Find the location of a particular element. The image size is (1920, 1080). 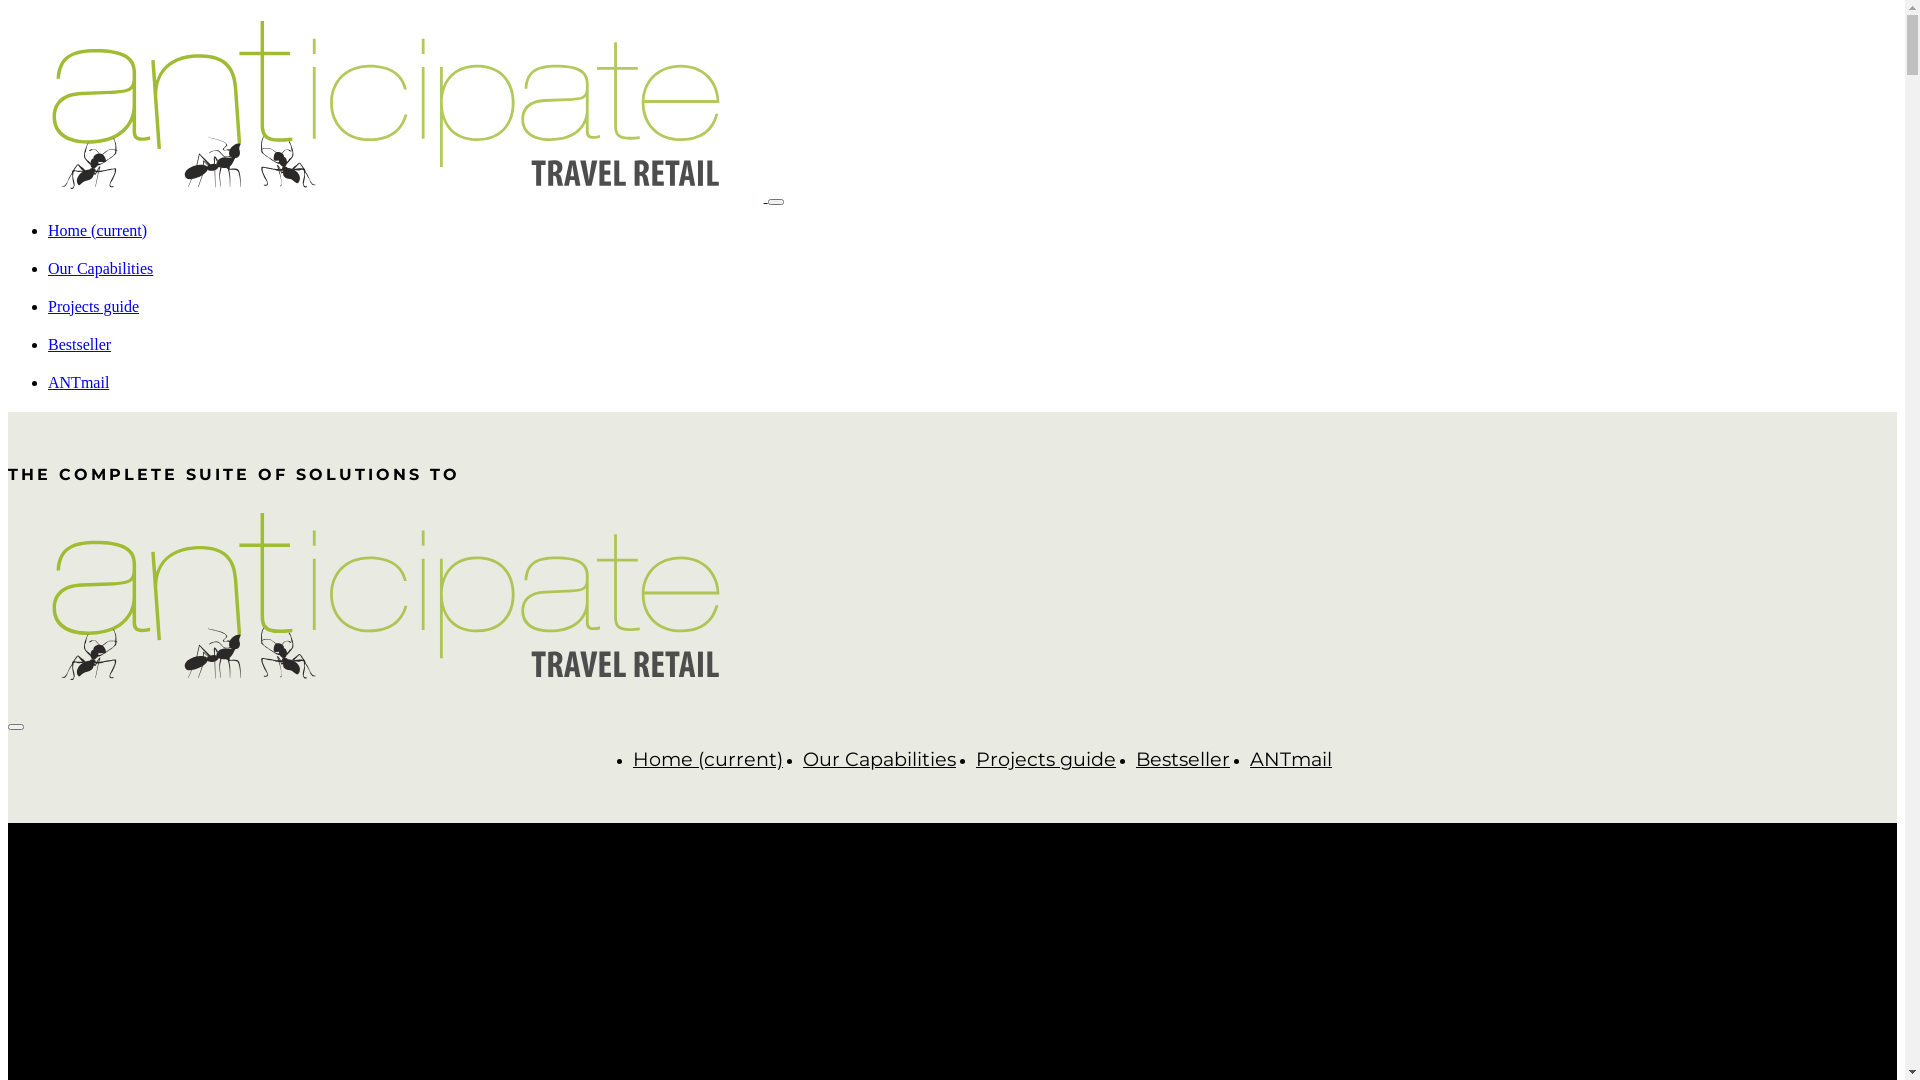

Our Capabilities is located at coordinates (100, 268).